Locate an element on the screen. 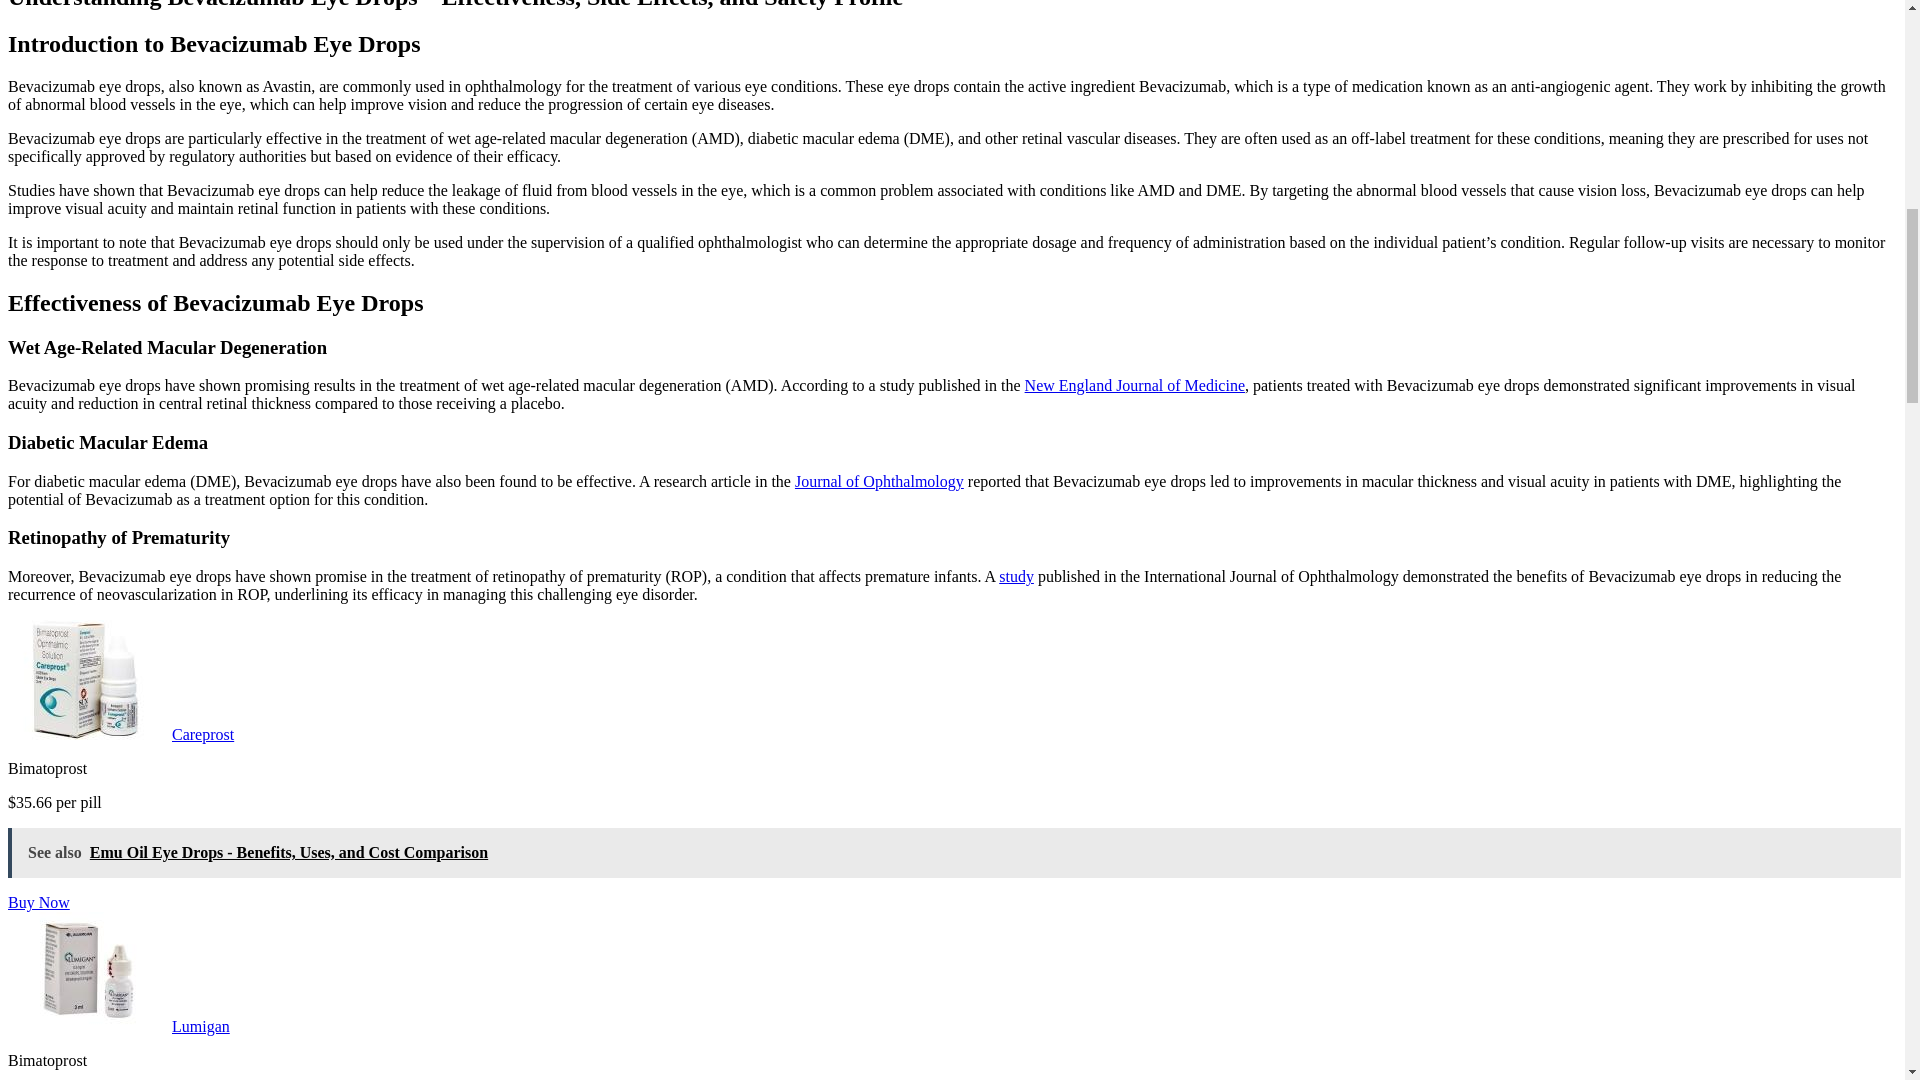 This screenshot has height=1080, width=1920. Journal of Ophthalmology is located at coordinates (878, 482).